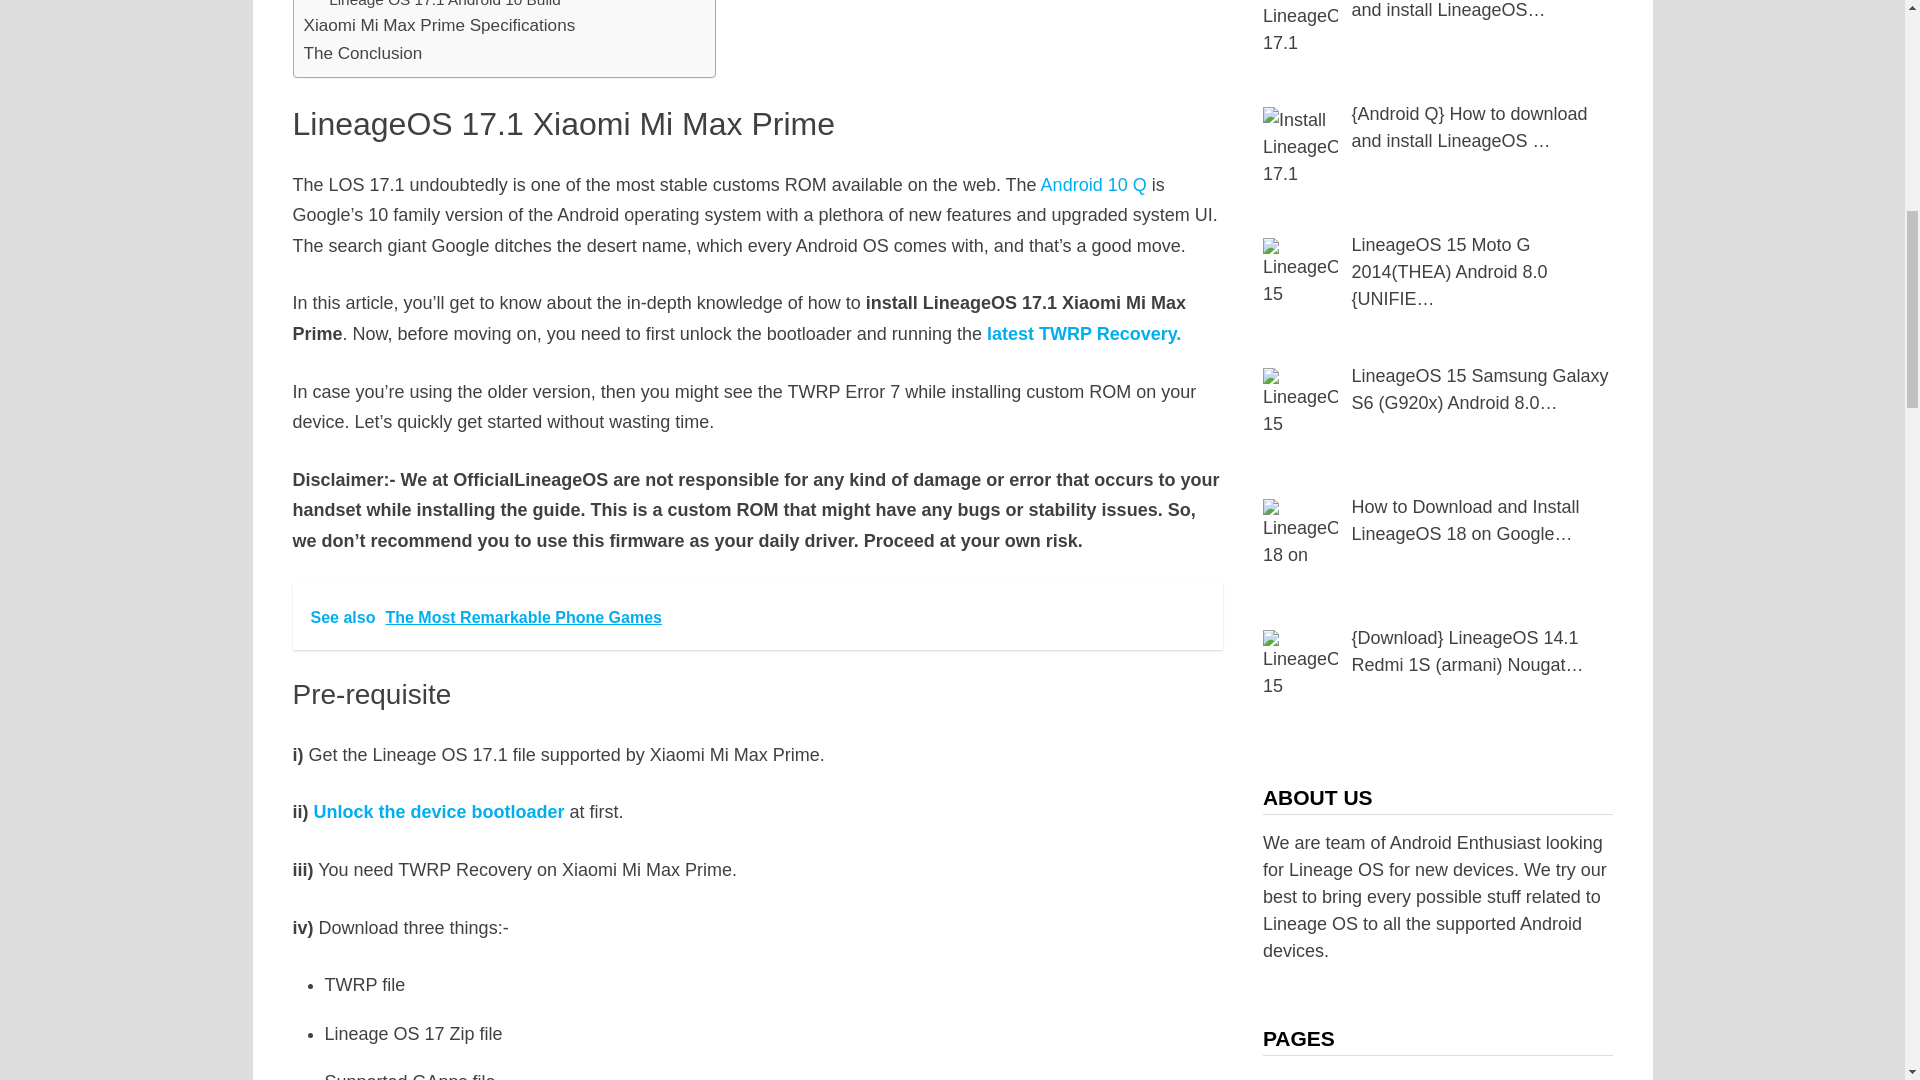 The height and width of the screenshot is (1080, 1920). What do you see at coordinates (440, 24) in the screenshot?
I see `Xiaomi Mi Max Prime Specifications` at bounding box center [440, 24].